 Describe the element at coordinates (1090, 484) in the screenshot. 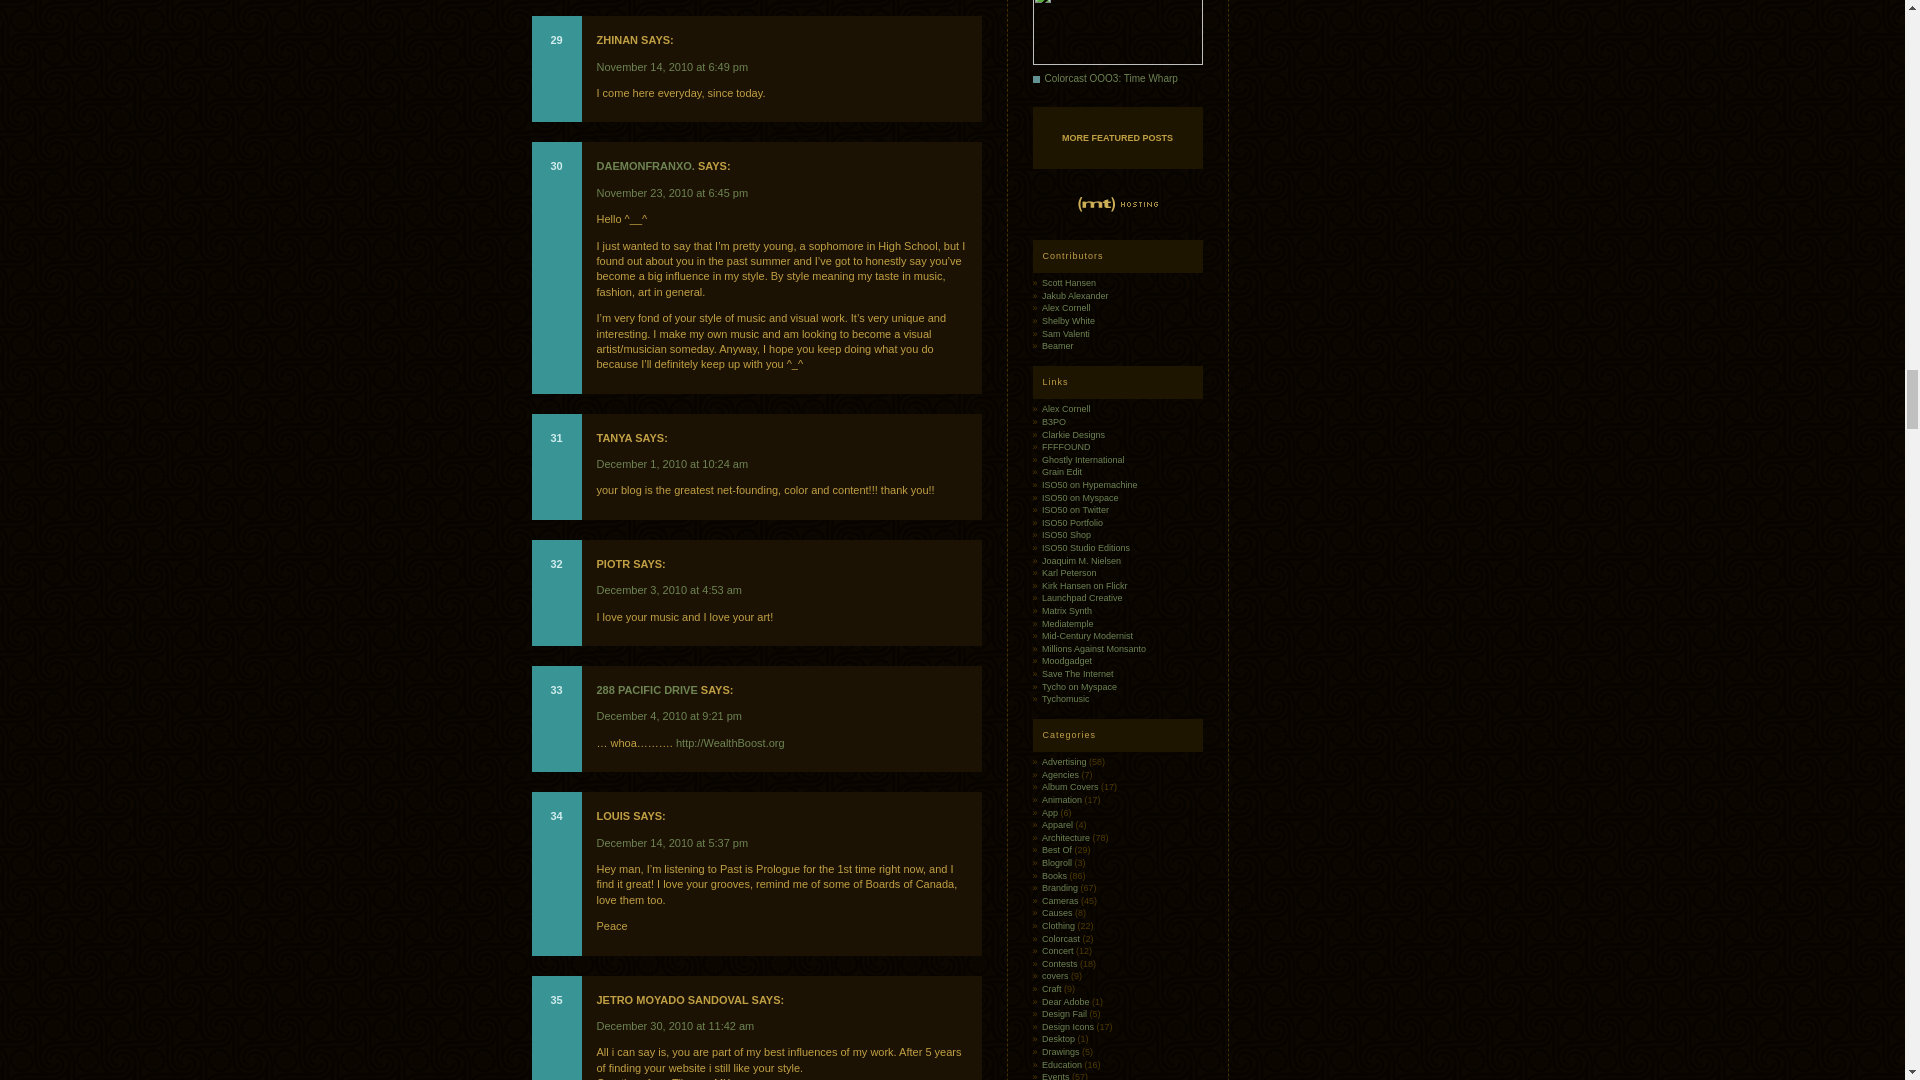

I see `Music from ISO50 on Hypemachine` at that location.